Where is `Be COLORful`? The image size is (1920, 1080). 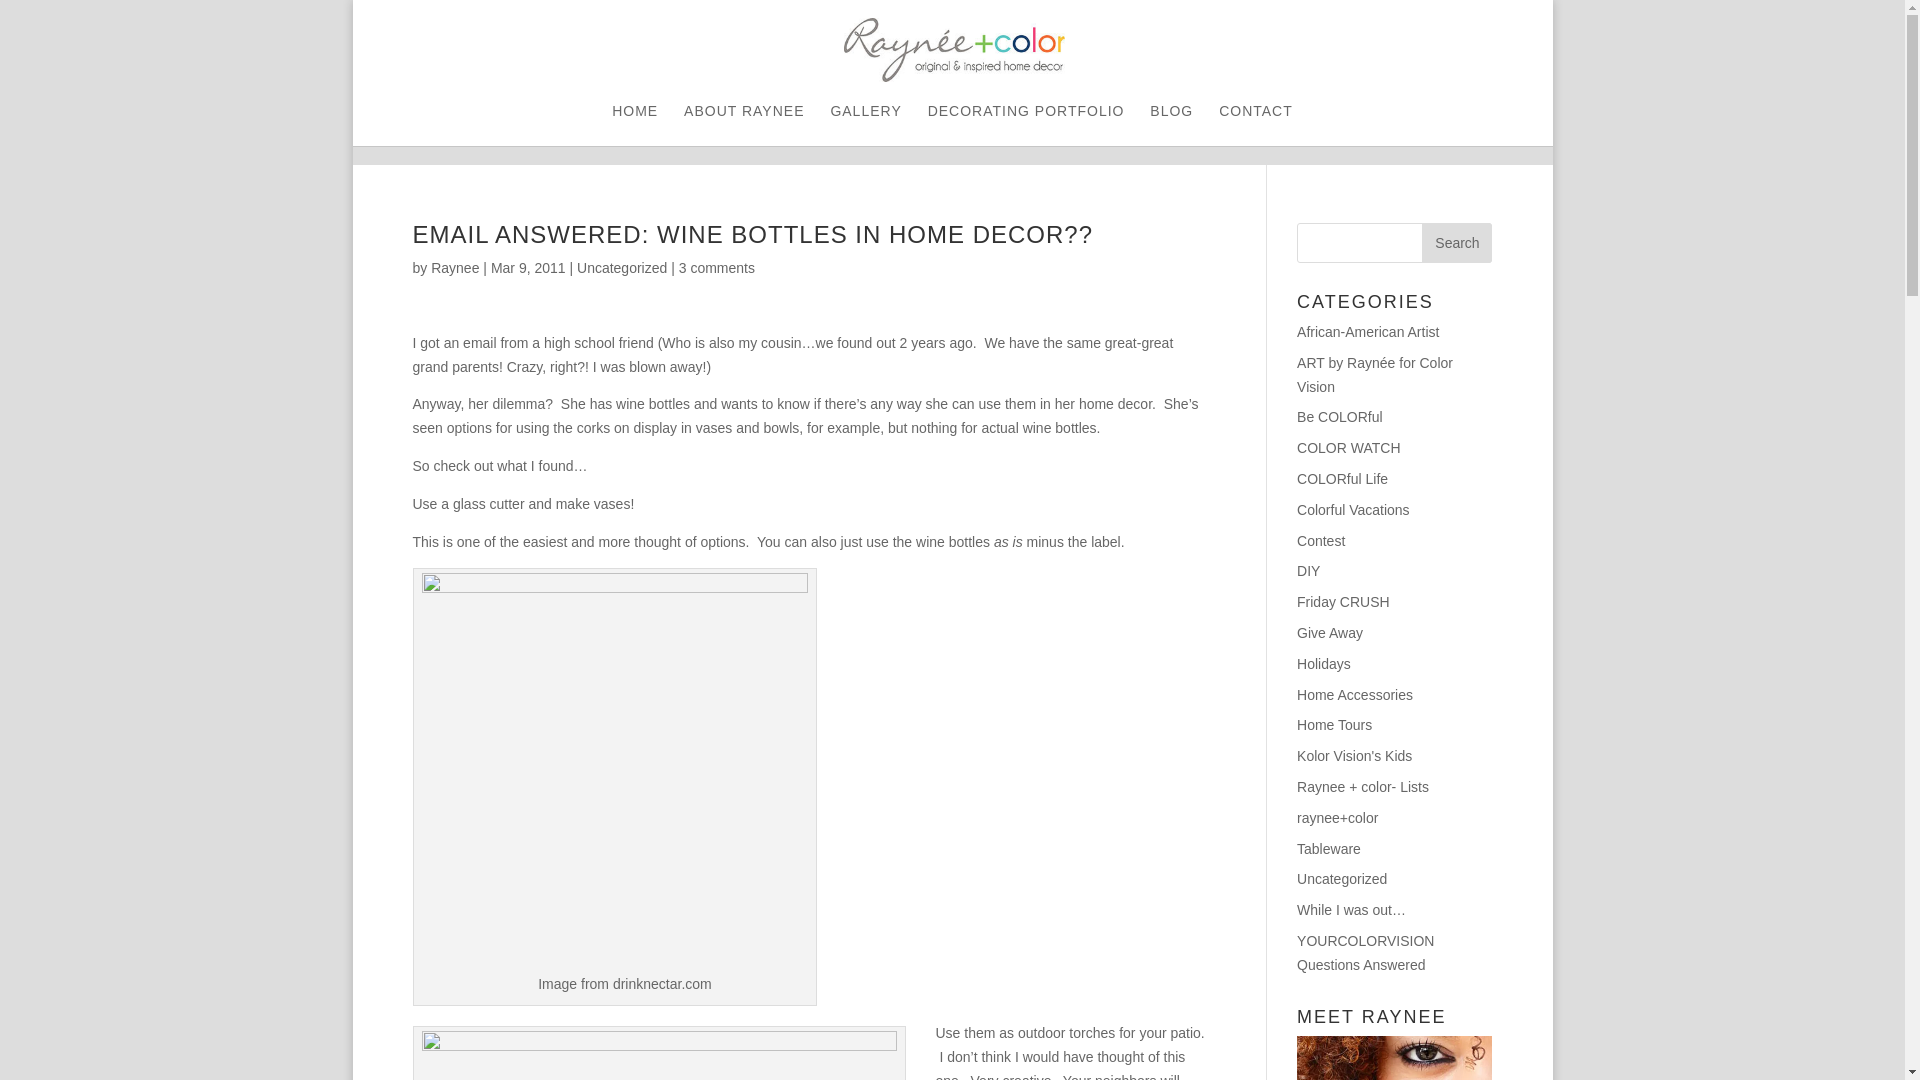 Be COLORful is located at coordinates (1340, 417).